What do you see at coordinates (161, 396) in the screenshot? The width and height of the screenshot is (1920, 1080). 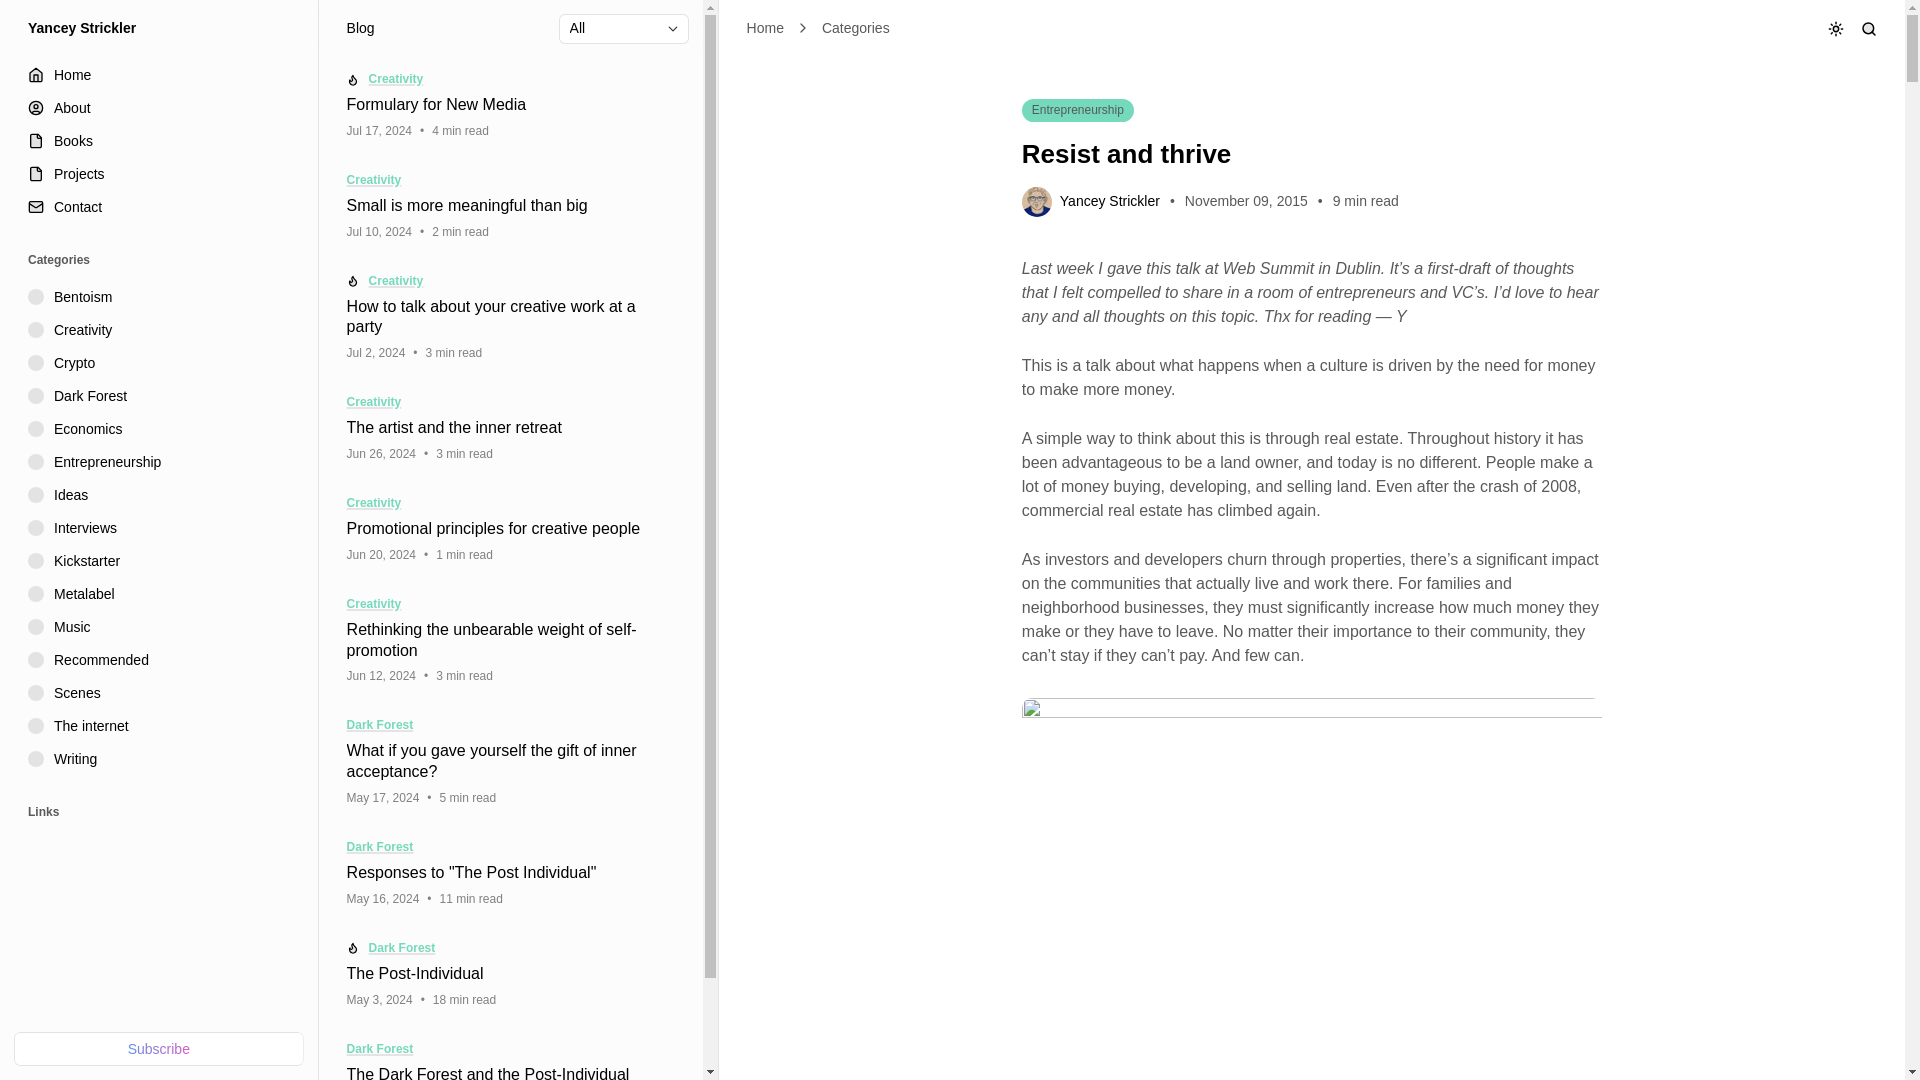 I see `Dark Forest` at bounding box center [161, 396].